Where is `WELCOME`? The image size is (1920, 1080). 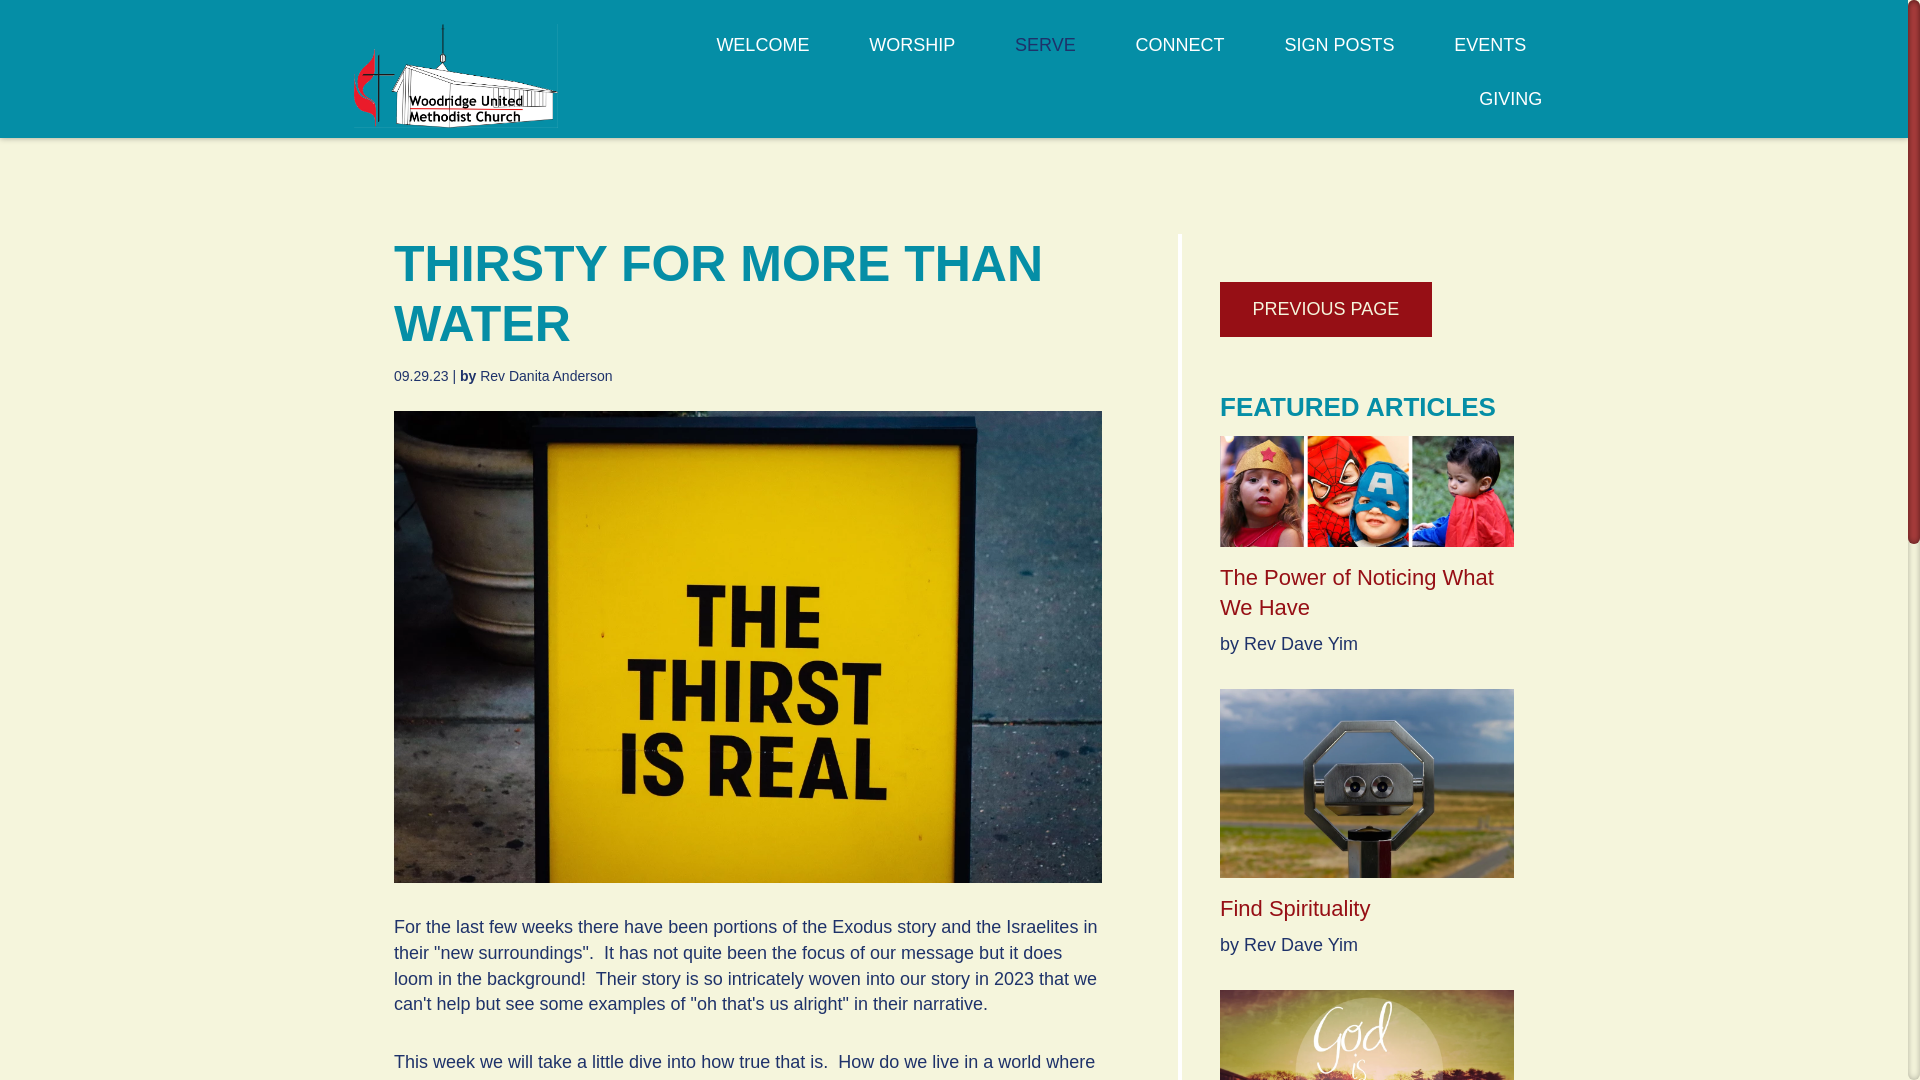
WELCOME is located at coordinates (762, 57).